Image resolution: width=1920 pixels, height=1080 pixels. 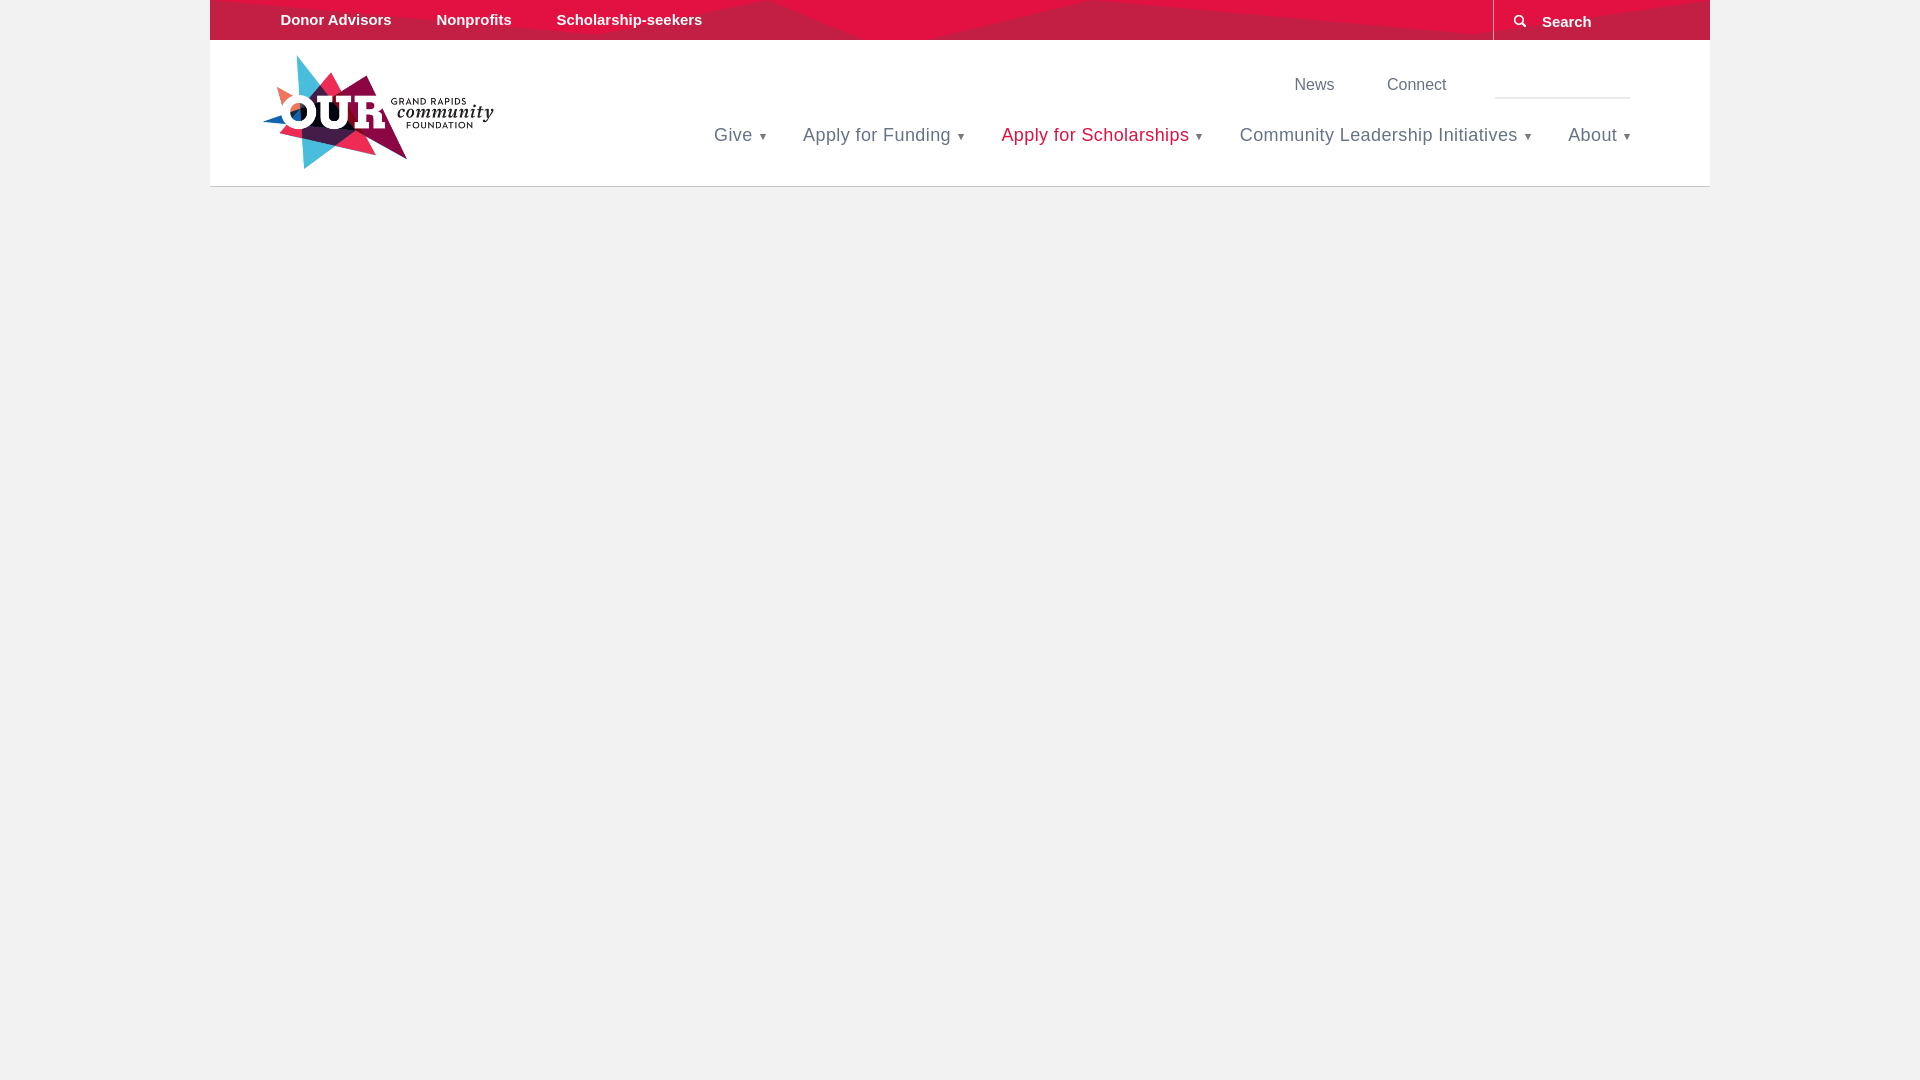 What do you see at coordinates (876, 135) in the screenshot?
I see `Apply for Funding` at bounding box center [876, 135].